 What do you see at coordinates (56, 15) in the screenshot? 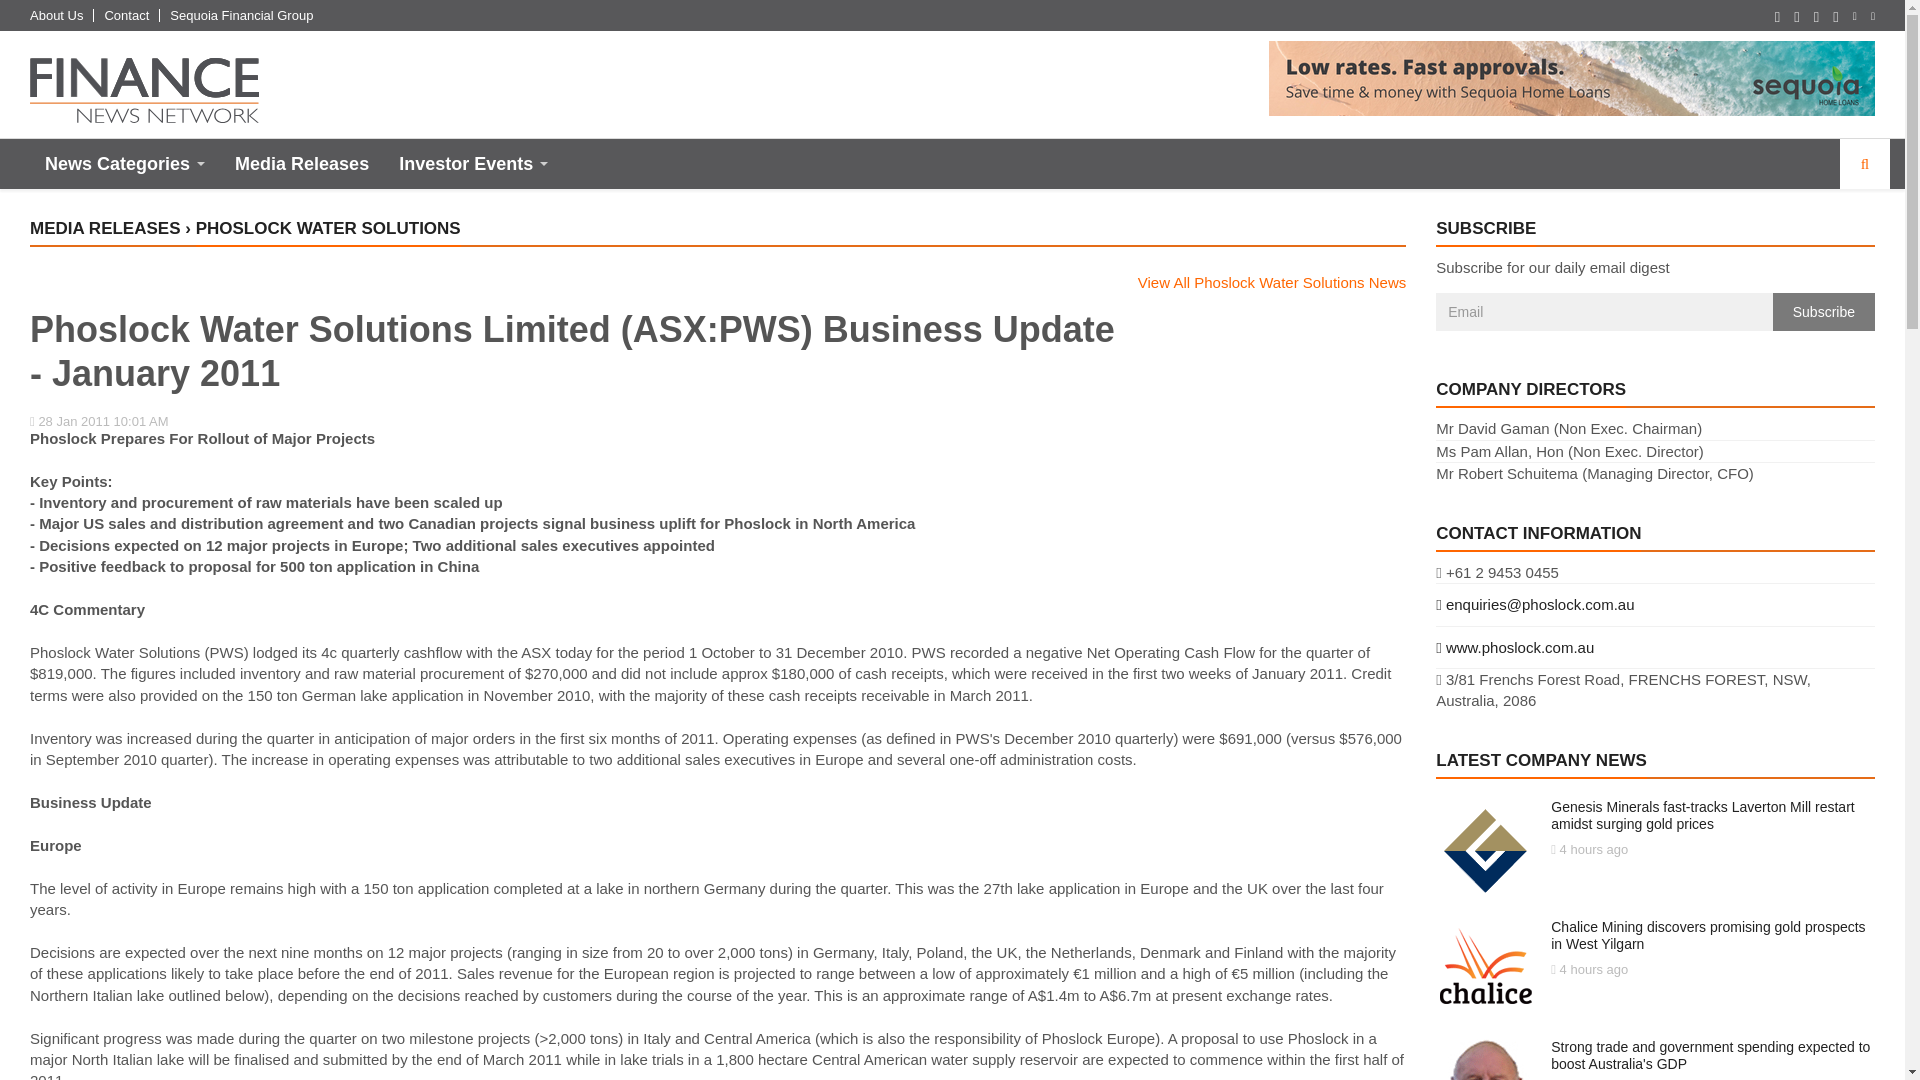
I see `About Us` at bounding box center [56, 15].